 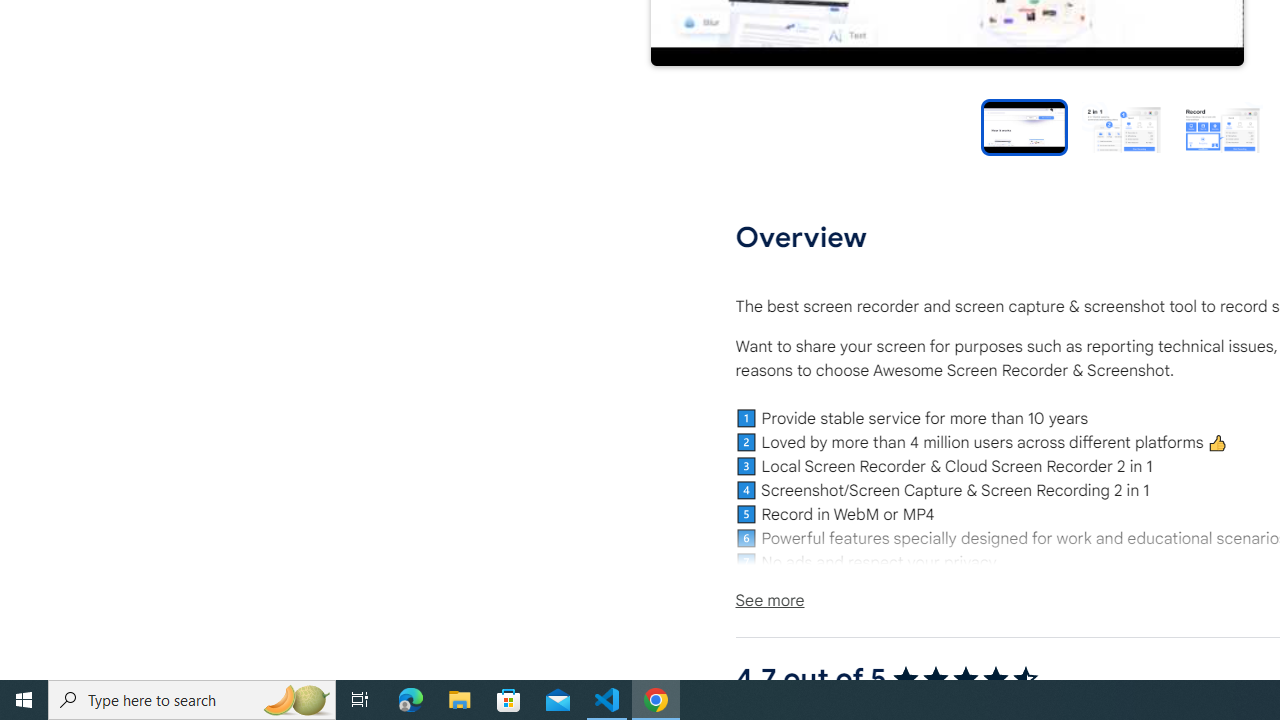 I want to click on File Explorer, so click(x=460, y=700).